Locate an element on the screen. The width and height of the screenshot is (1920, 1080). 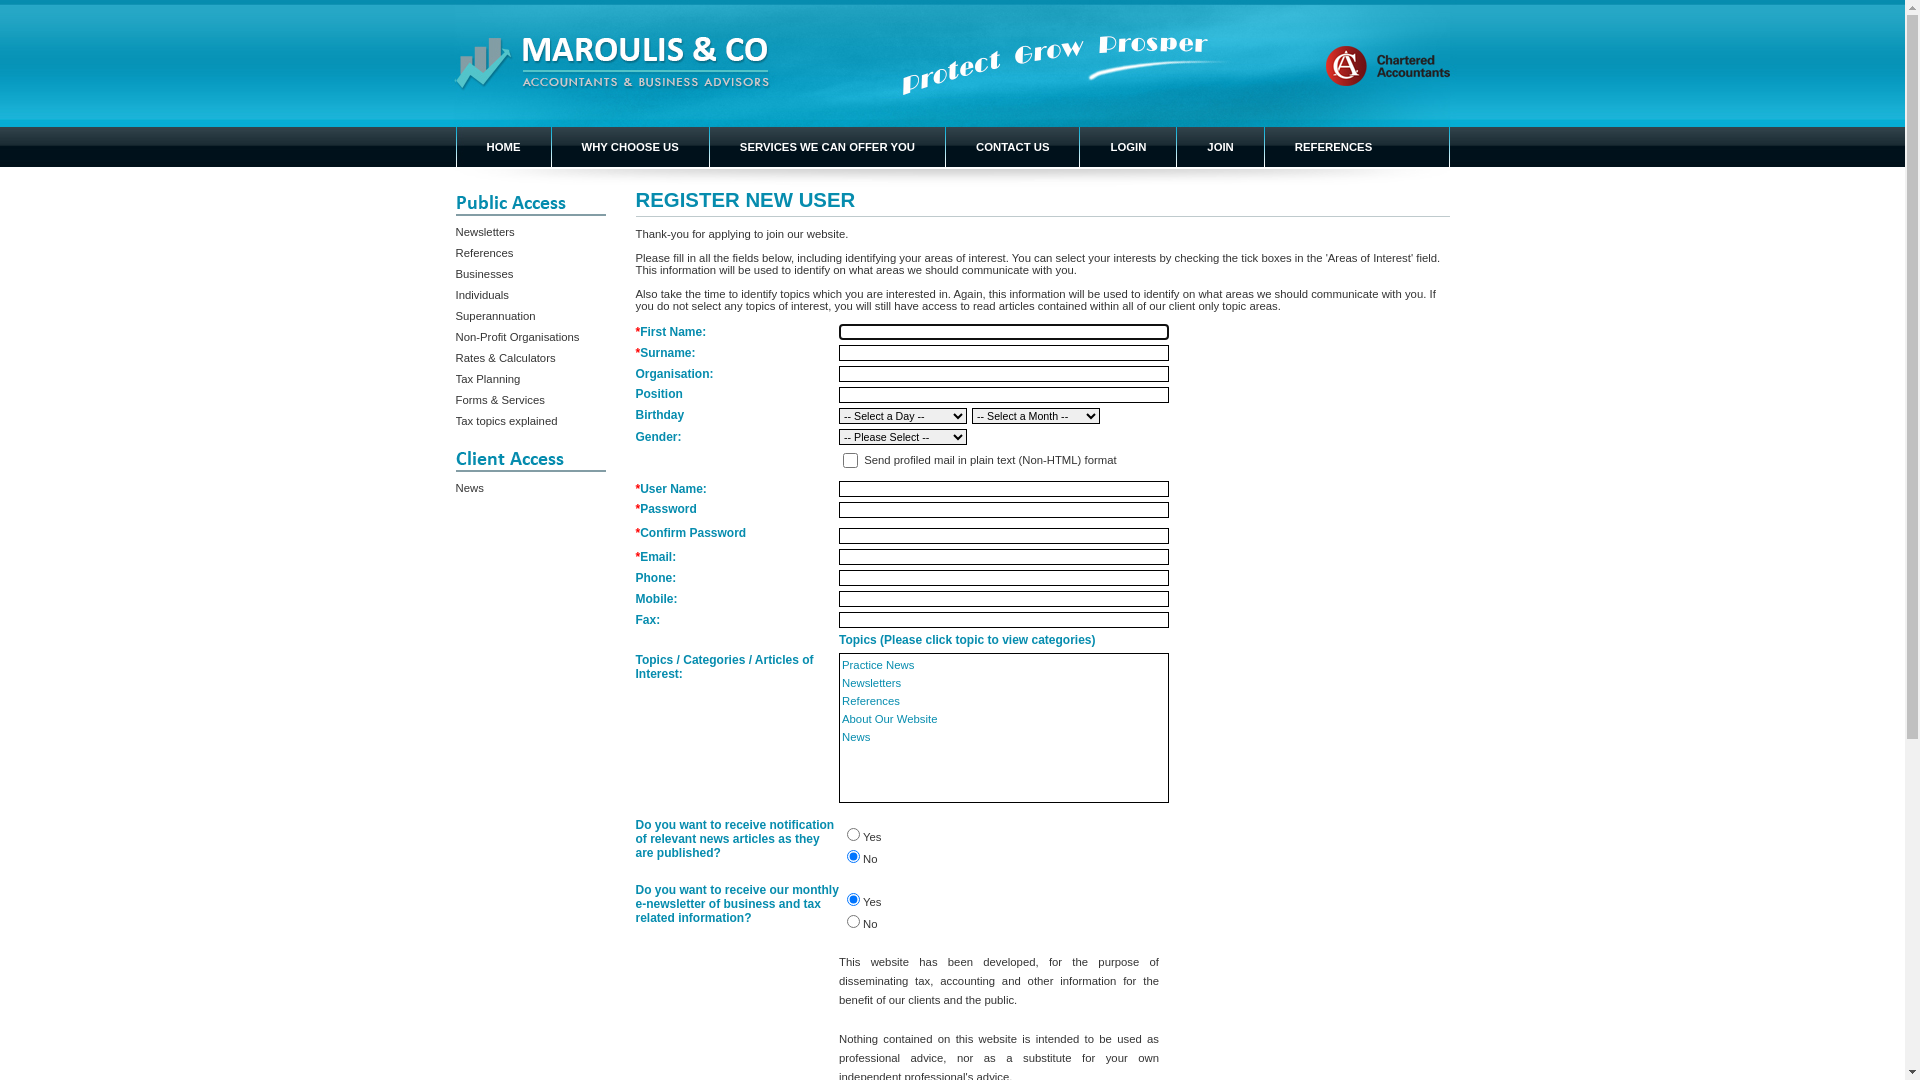
Tax topics explained is located at coordinates (507, 421).